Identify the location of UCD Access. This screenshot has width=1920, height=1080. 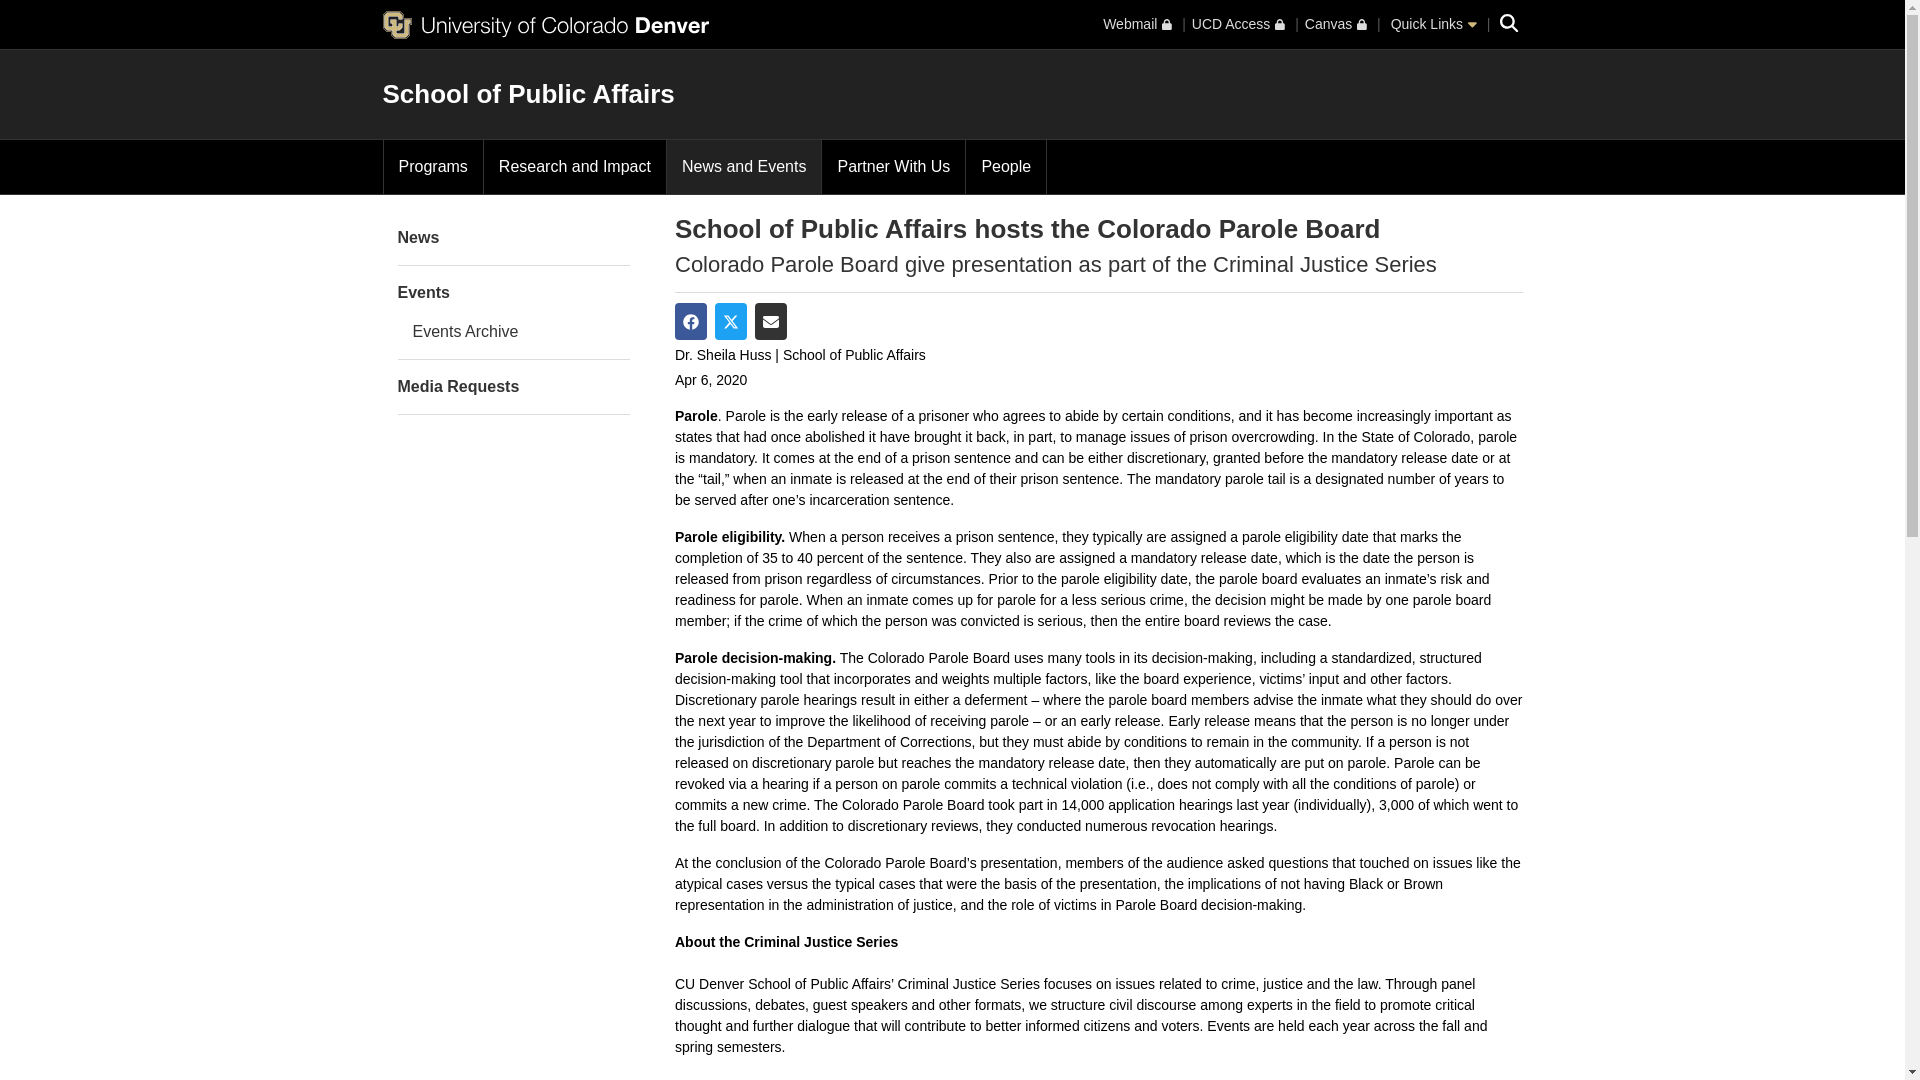
(1238, 24).